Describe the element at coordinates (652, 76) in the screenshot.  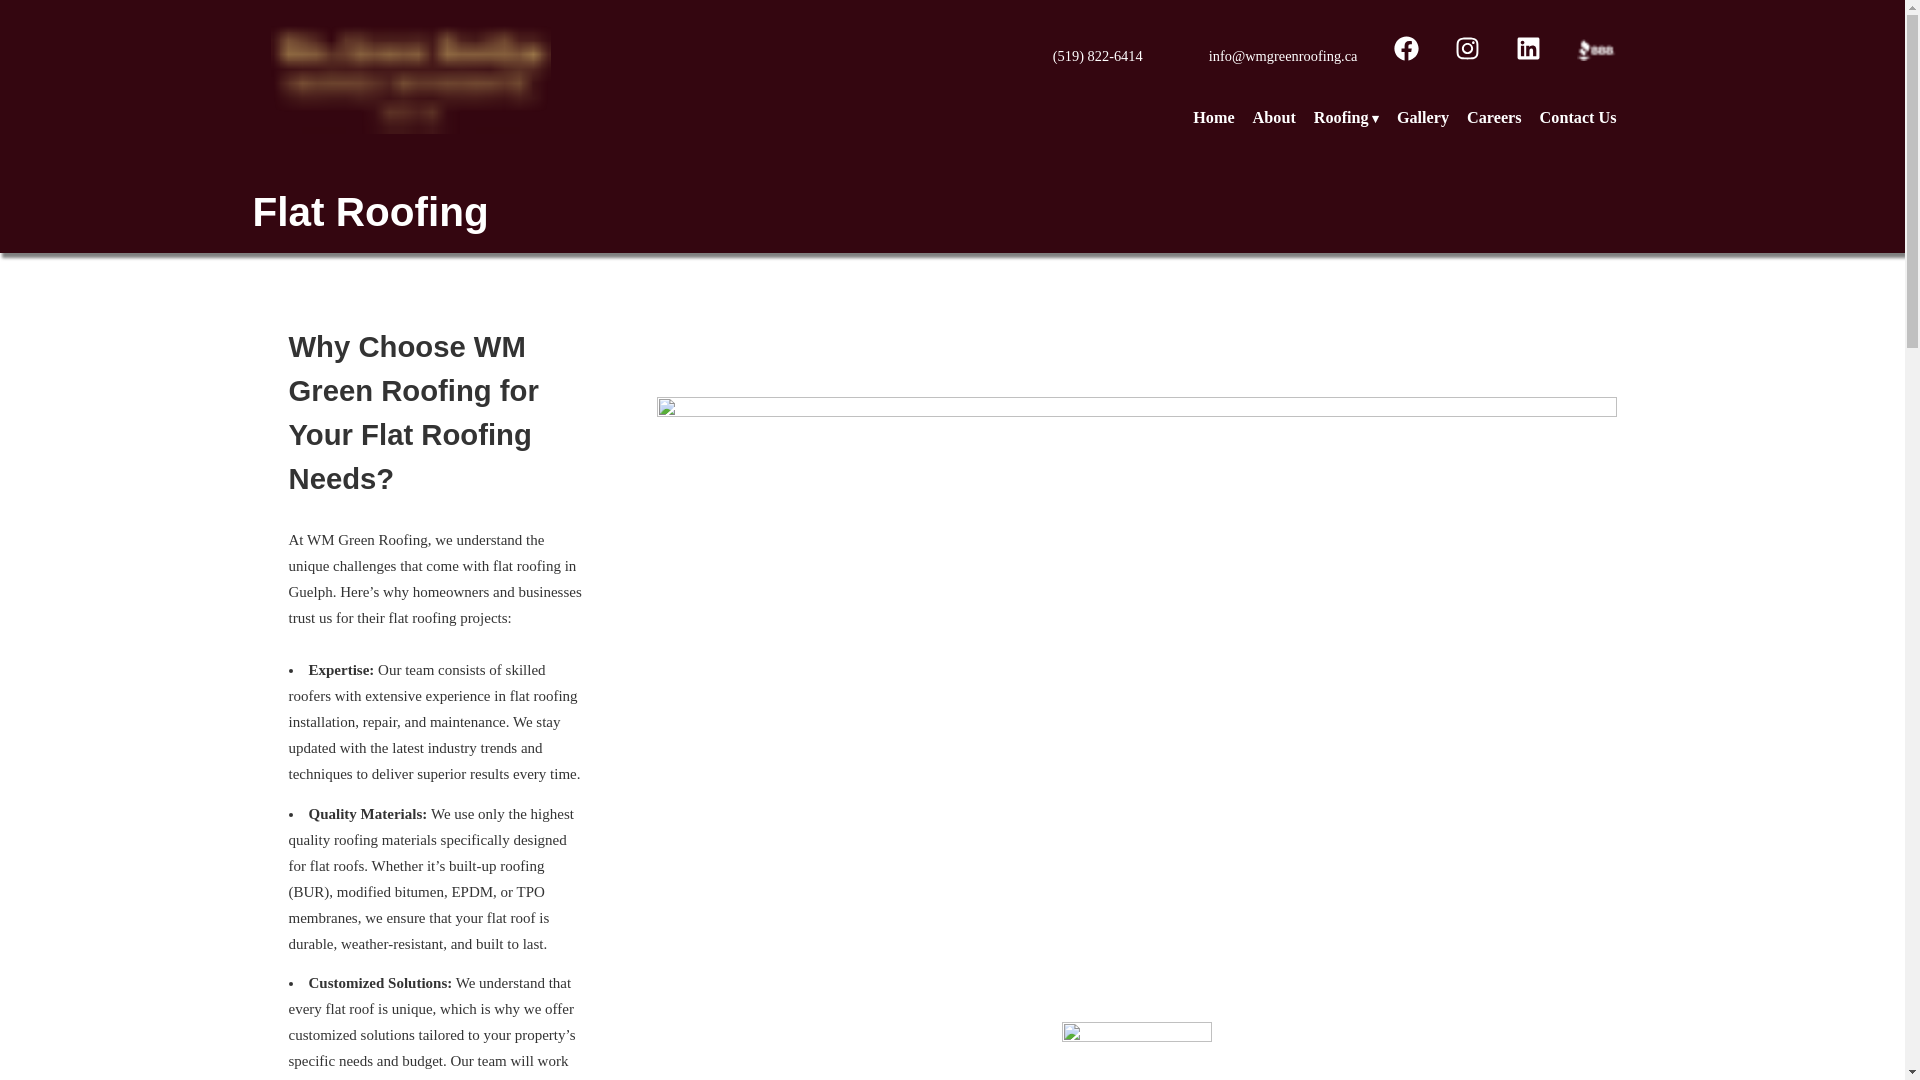
I see `Home` at that location.